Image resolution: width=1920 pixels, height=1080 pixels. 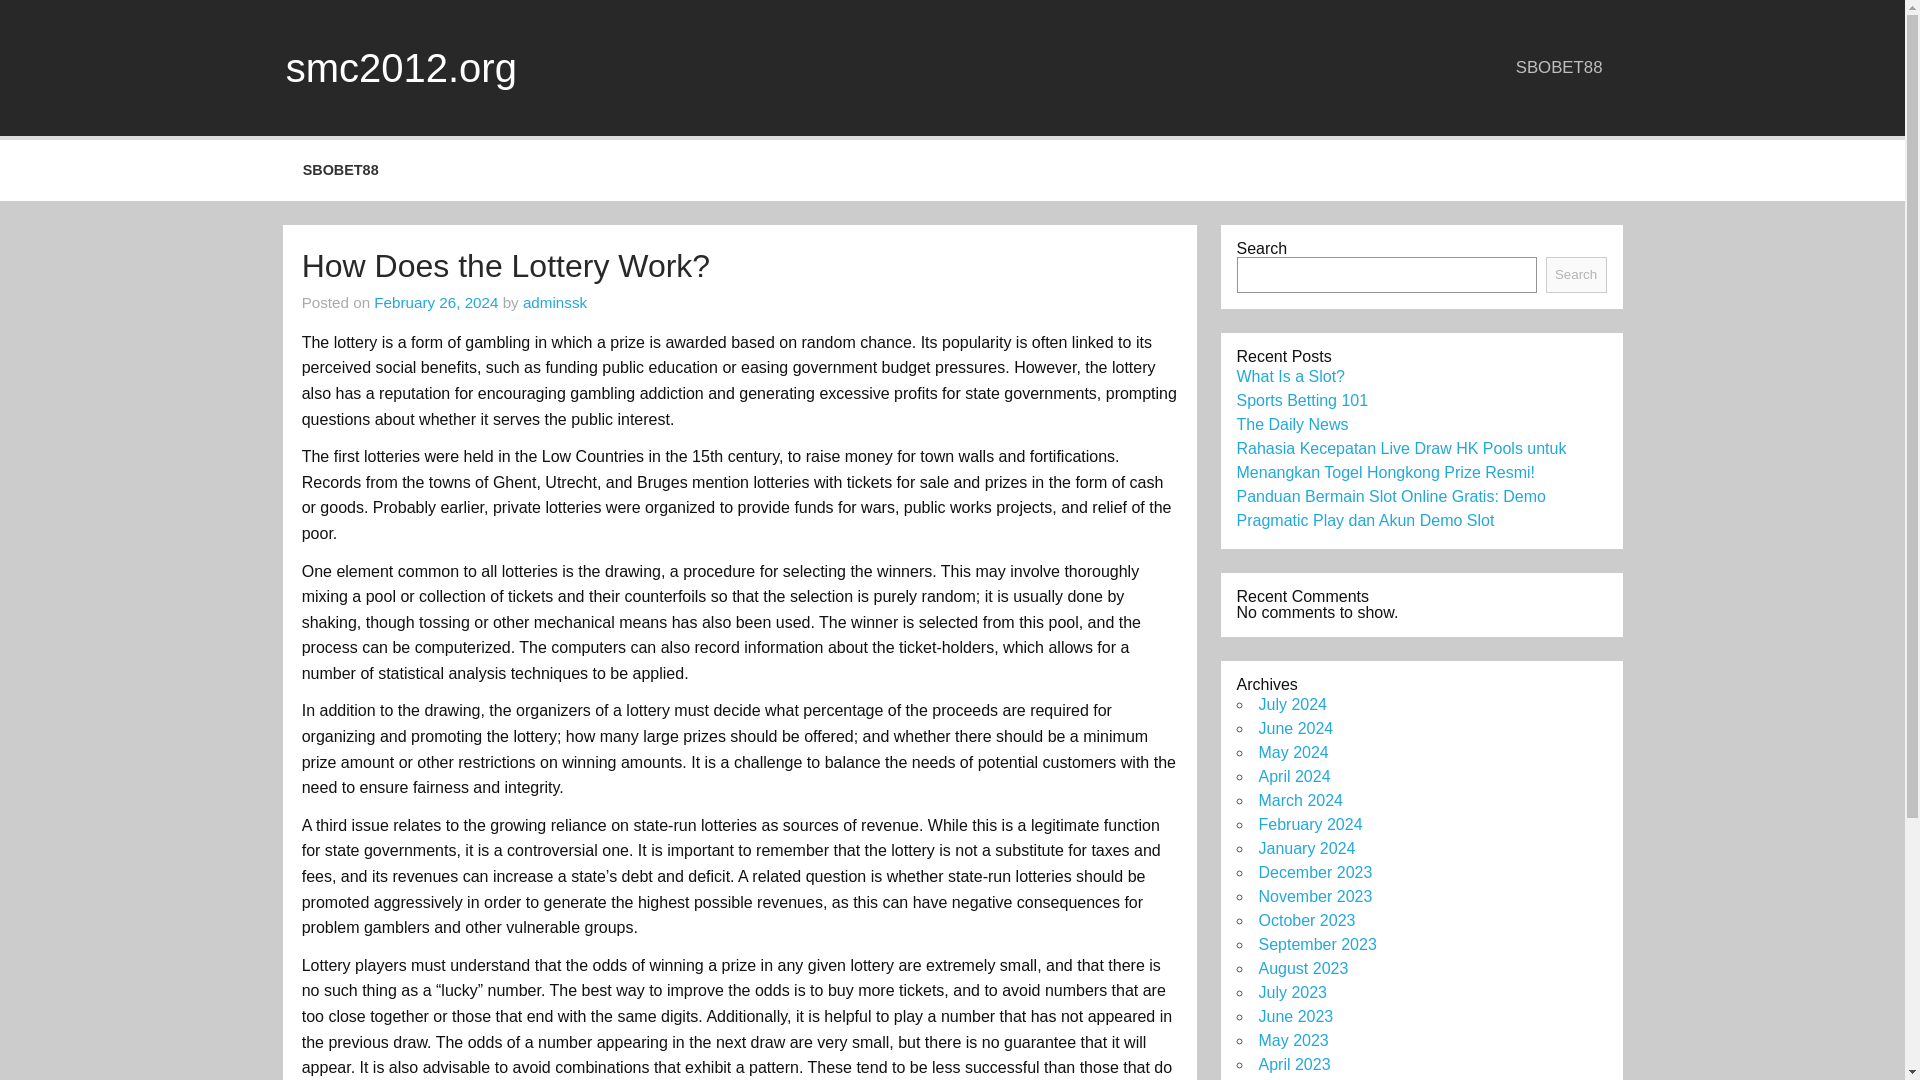 I want to click on February 2024, so click(x=1309, y=824).